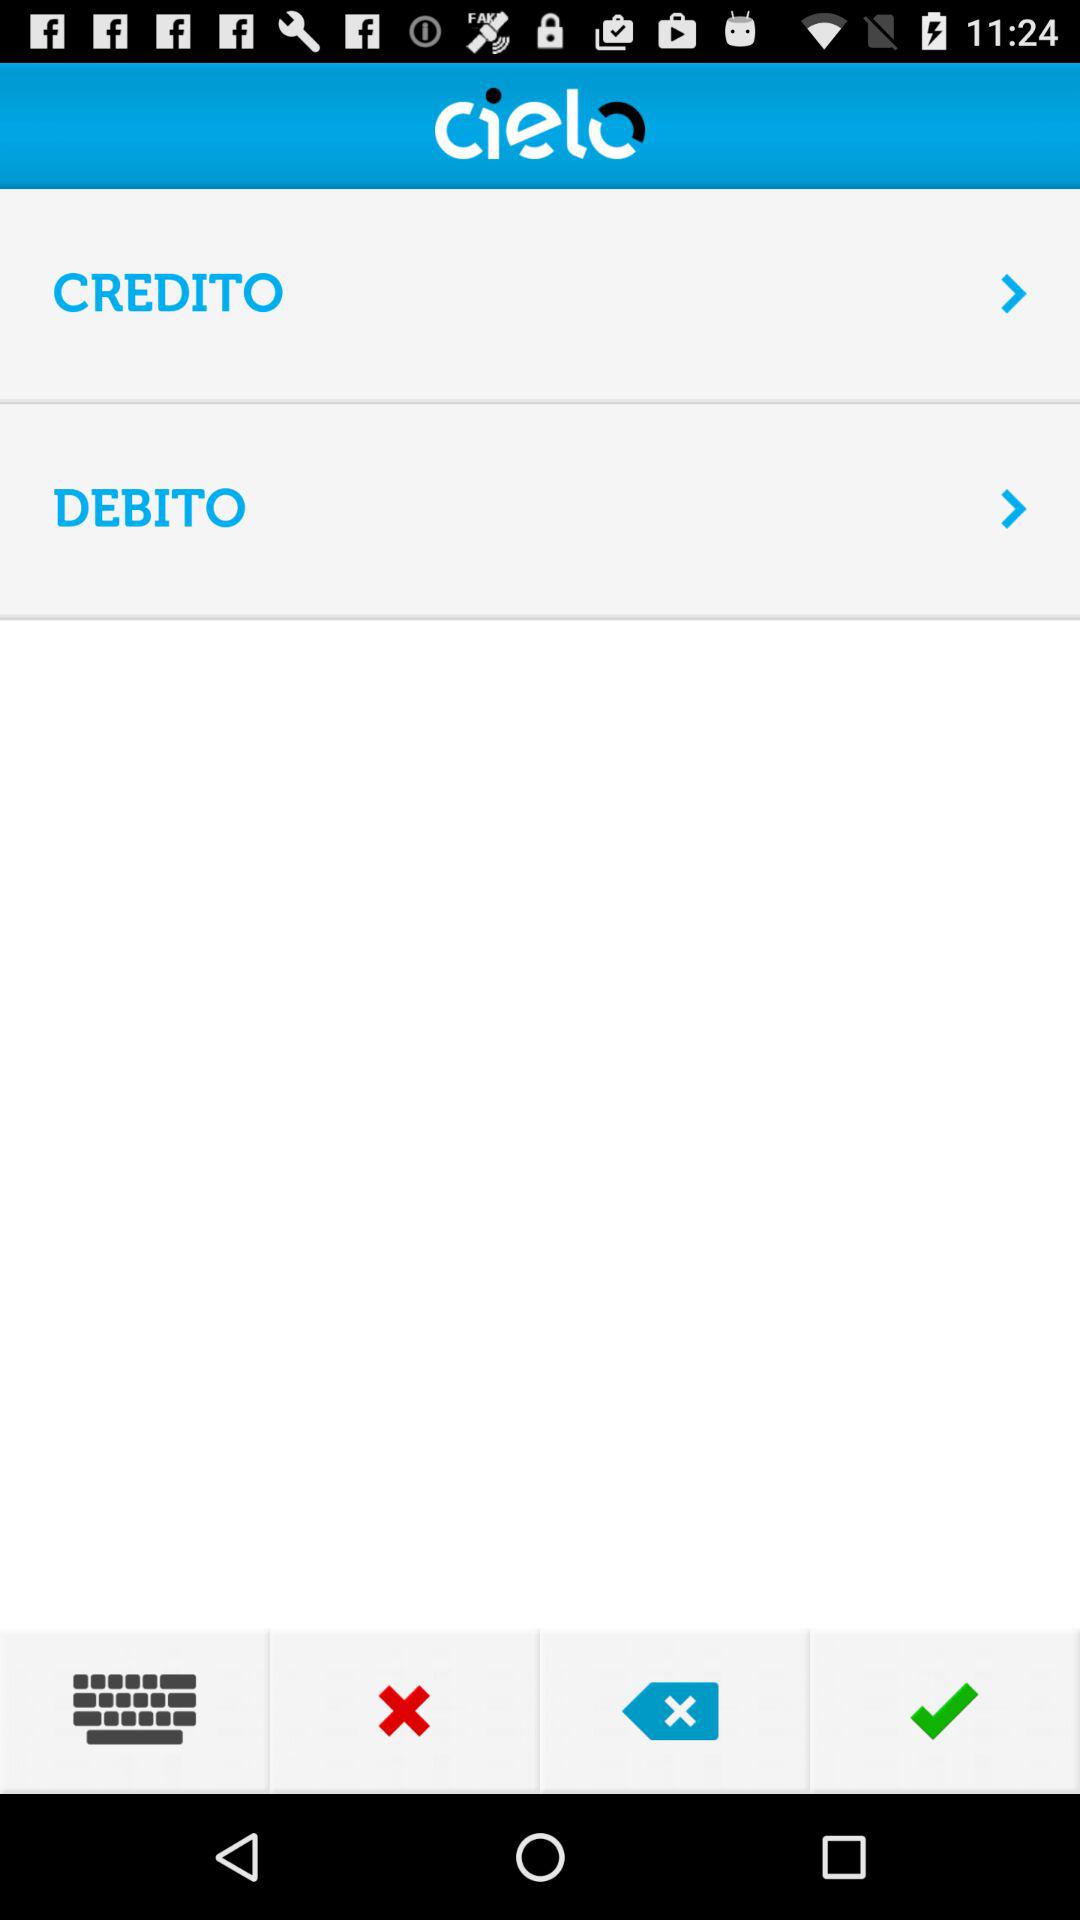 The image size is (1080, 1920). What do you see at coordinates (540, 616) in the screenshot?
I see `choose the app below debito icon` at bounding box center [540, 616].